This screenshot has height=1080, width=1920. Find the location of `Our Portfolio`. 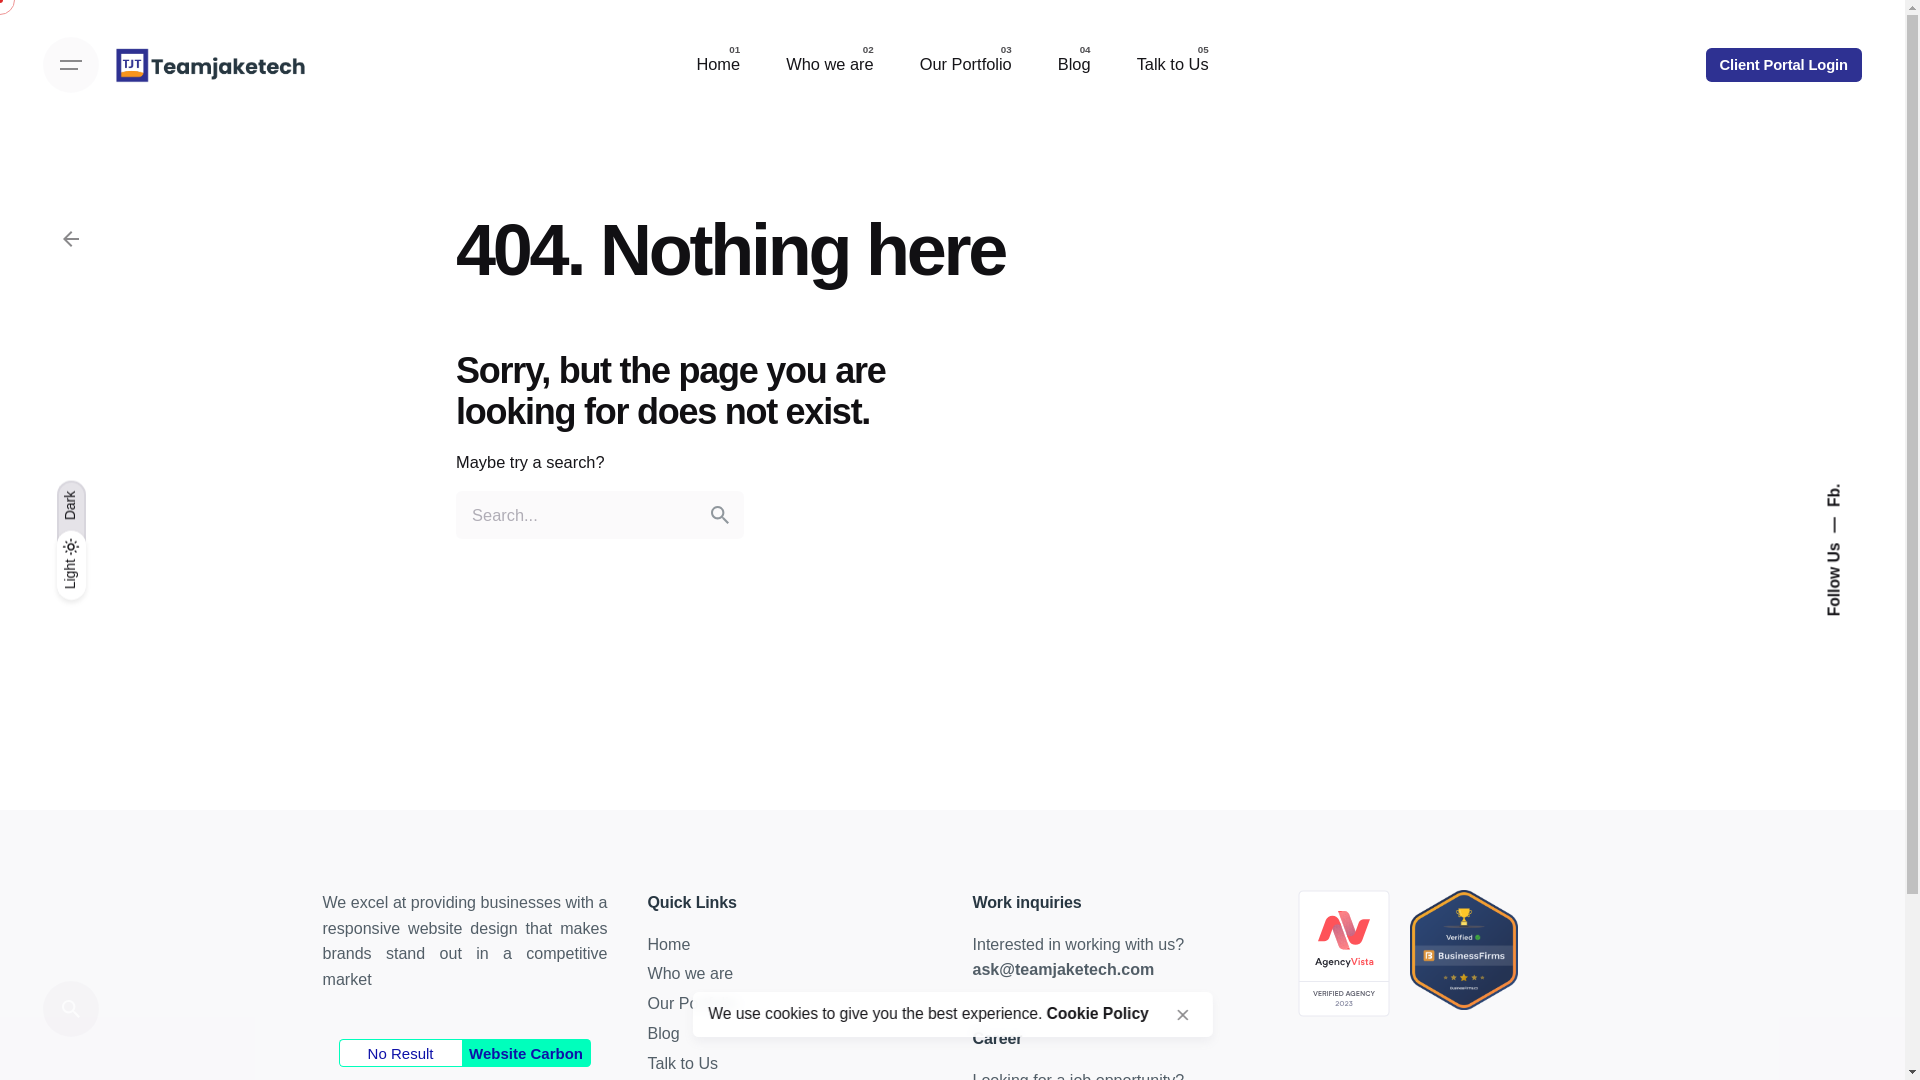

Our Portfolio is located at coordinates (965, 65).